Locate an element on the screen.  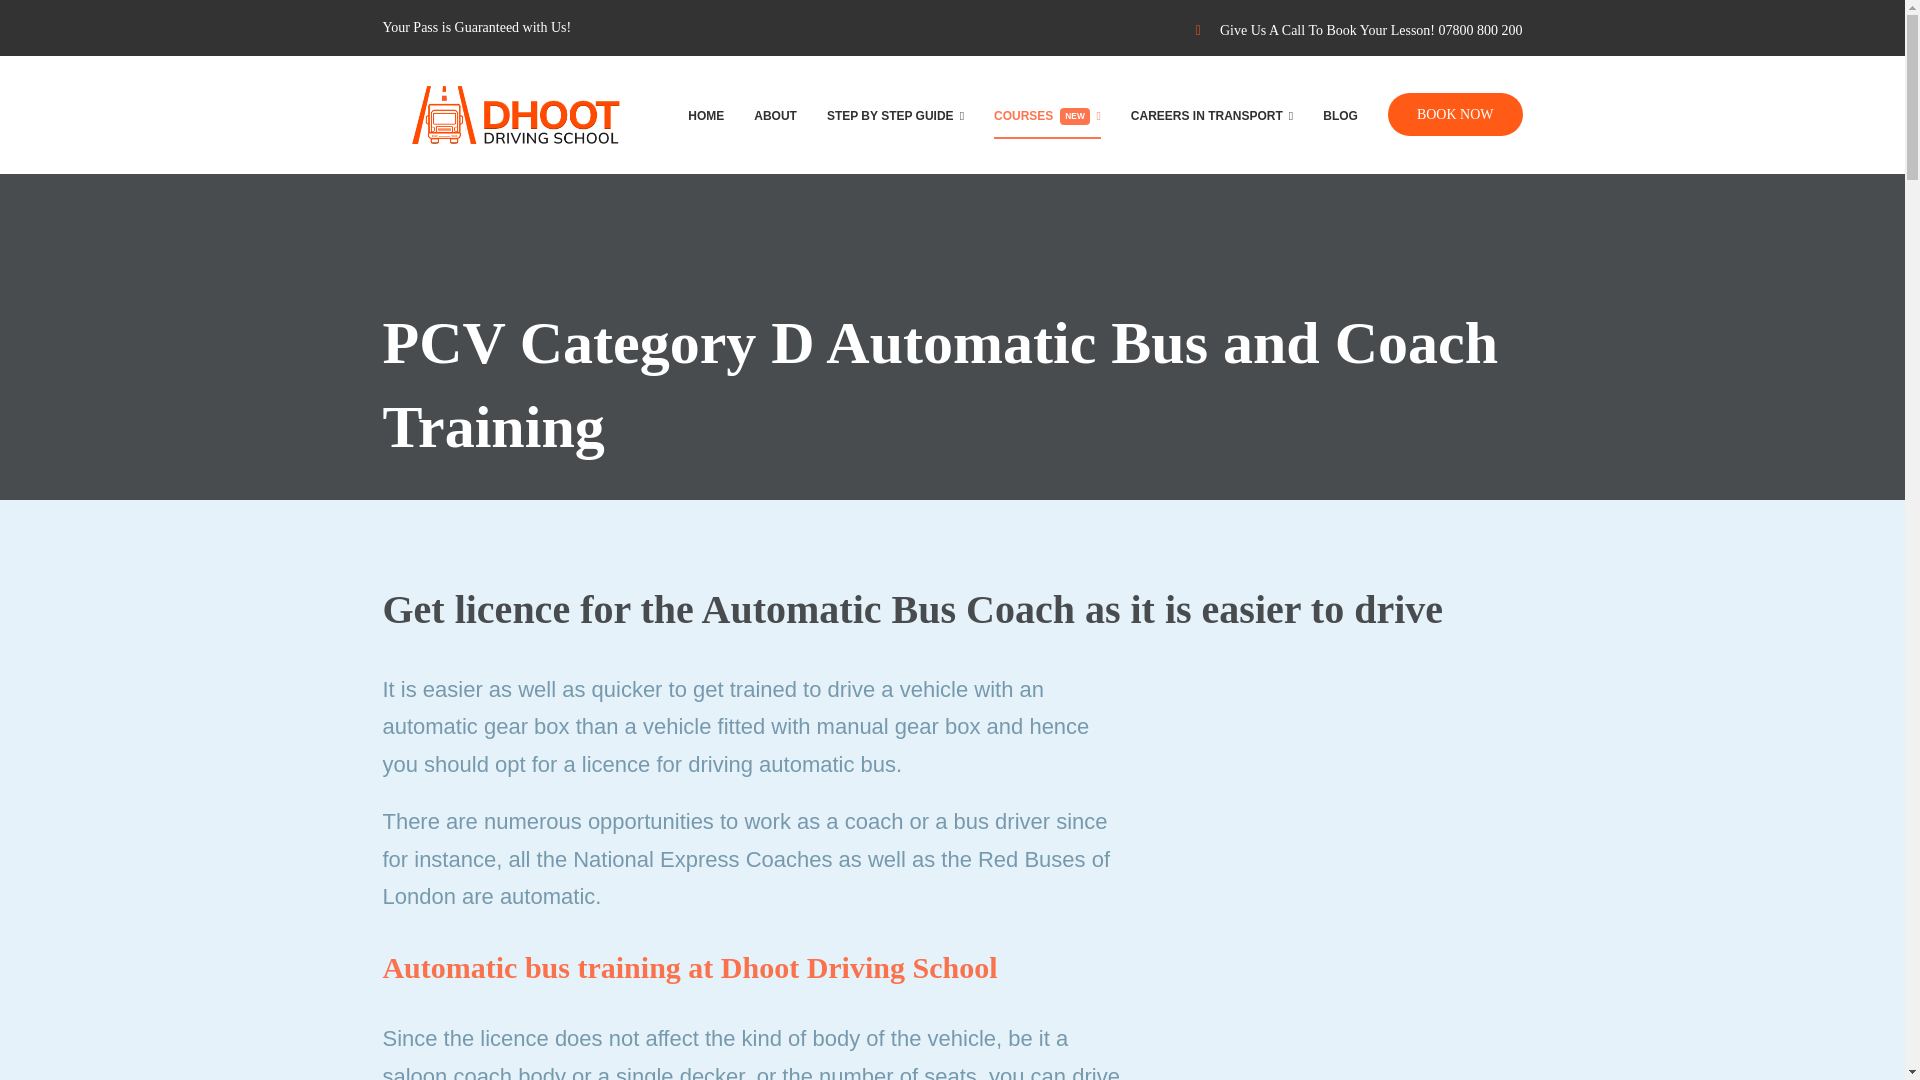
07800 800 200 is located at coordinates (1480, 30).